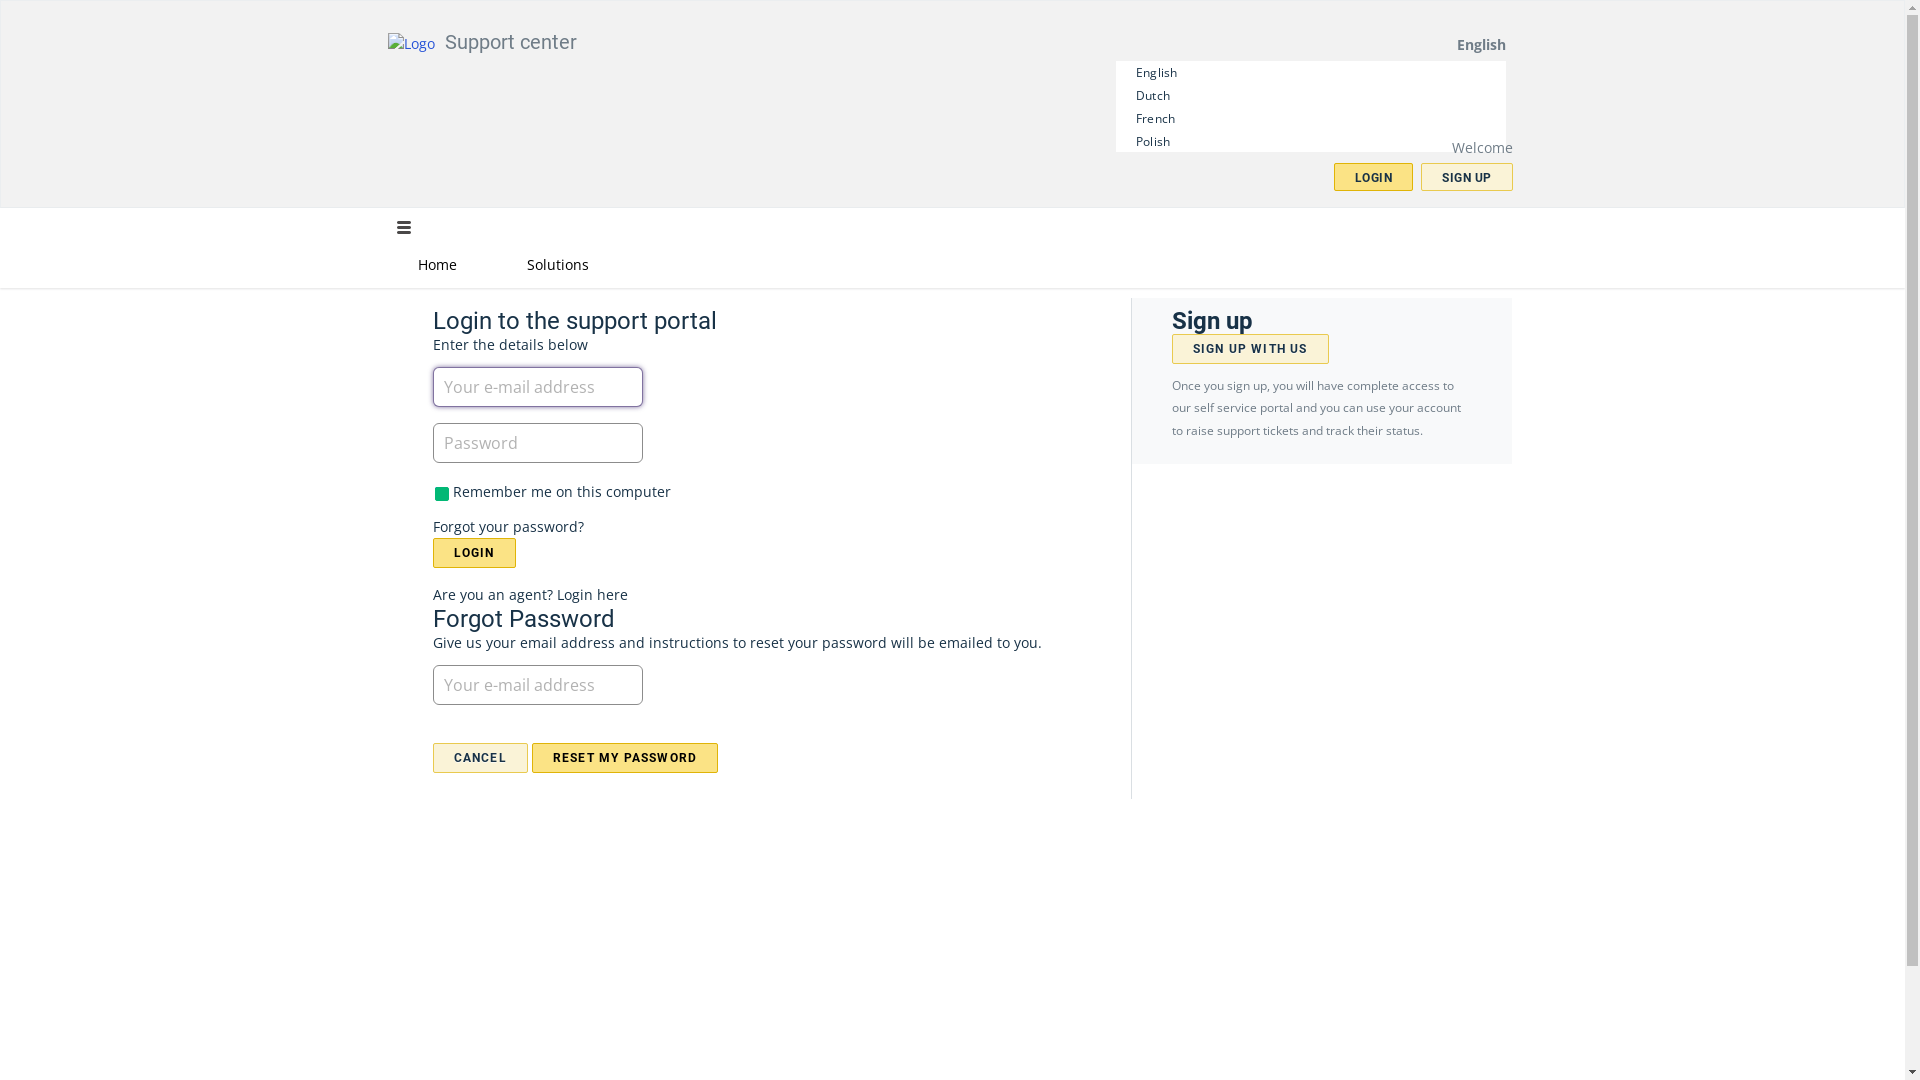 This screenshot has width=1920, height=1080. Describe the element at coordinates (625, 758) in the screenshot. I see `RESET MY PASSWORD` at that location.